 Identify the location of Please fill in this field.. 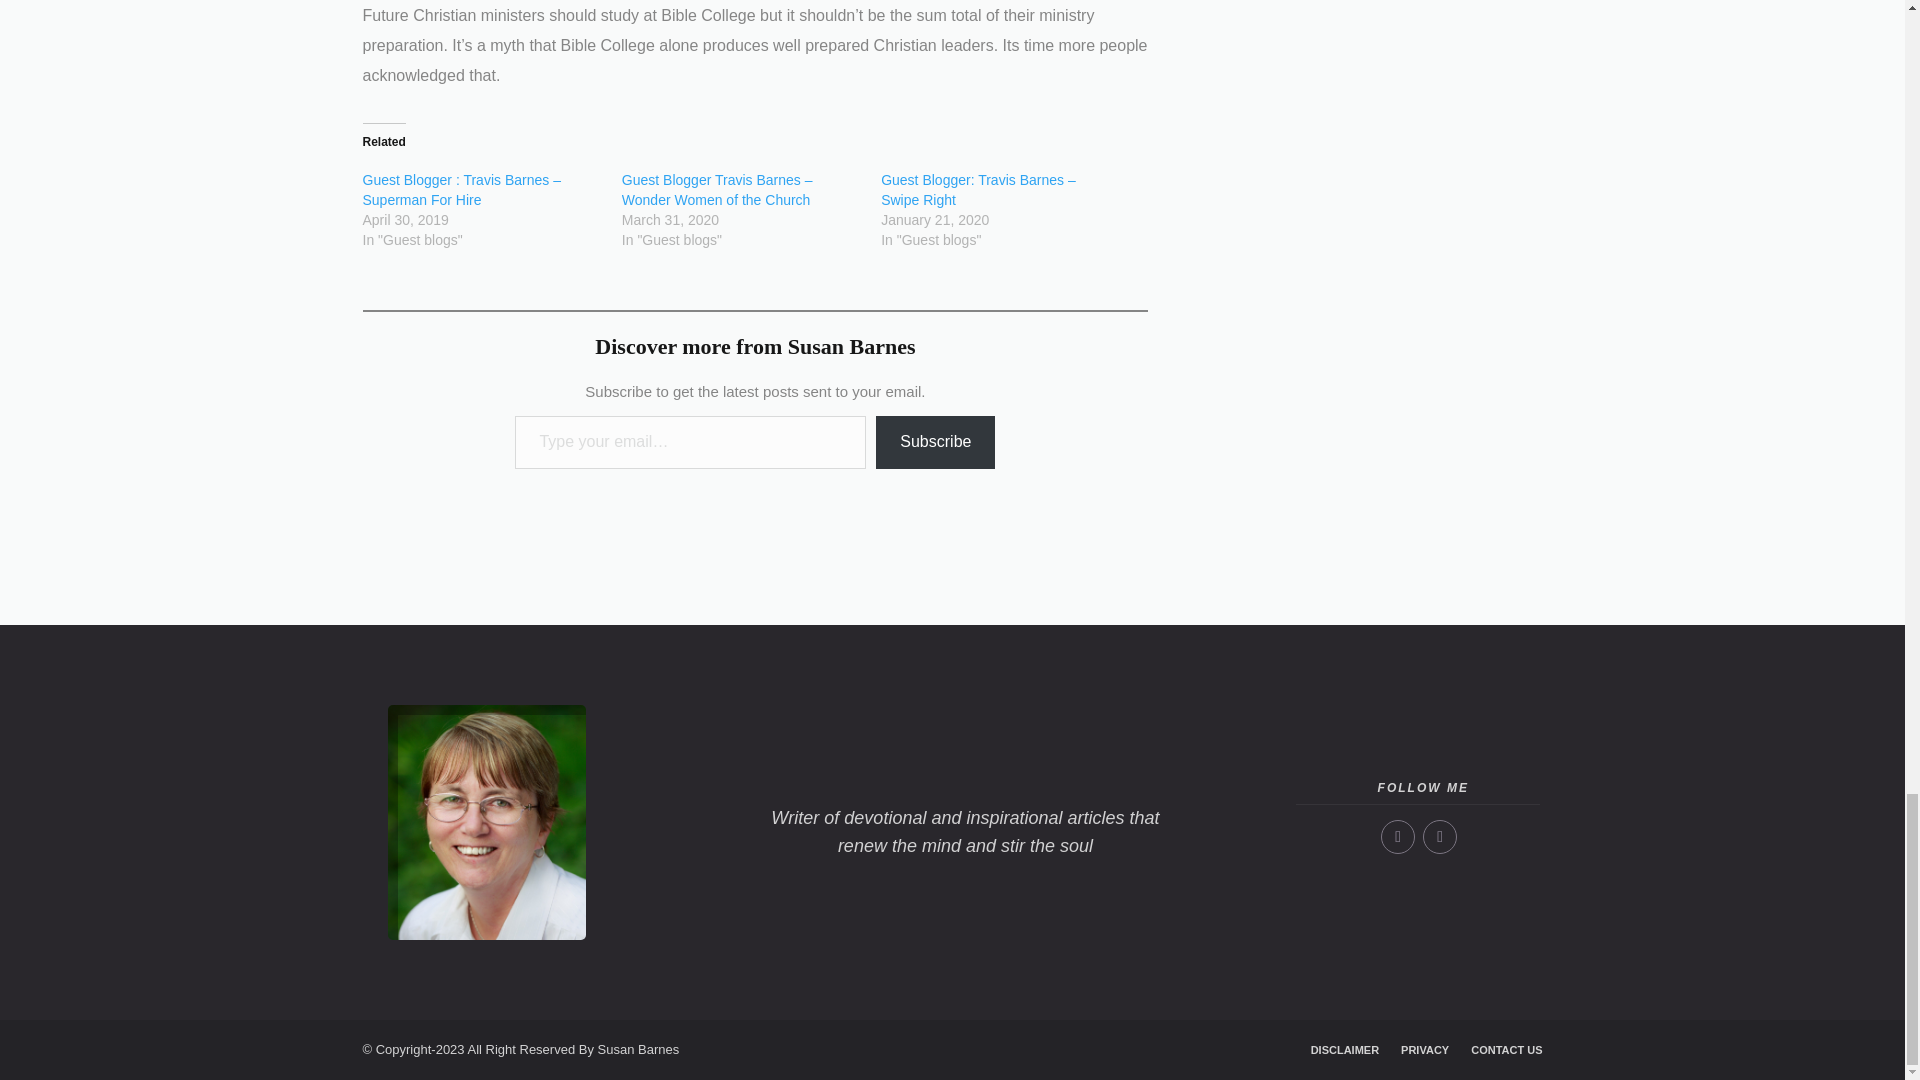
(690, 442).